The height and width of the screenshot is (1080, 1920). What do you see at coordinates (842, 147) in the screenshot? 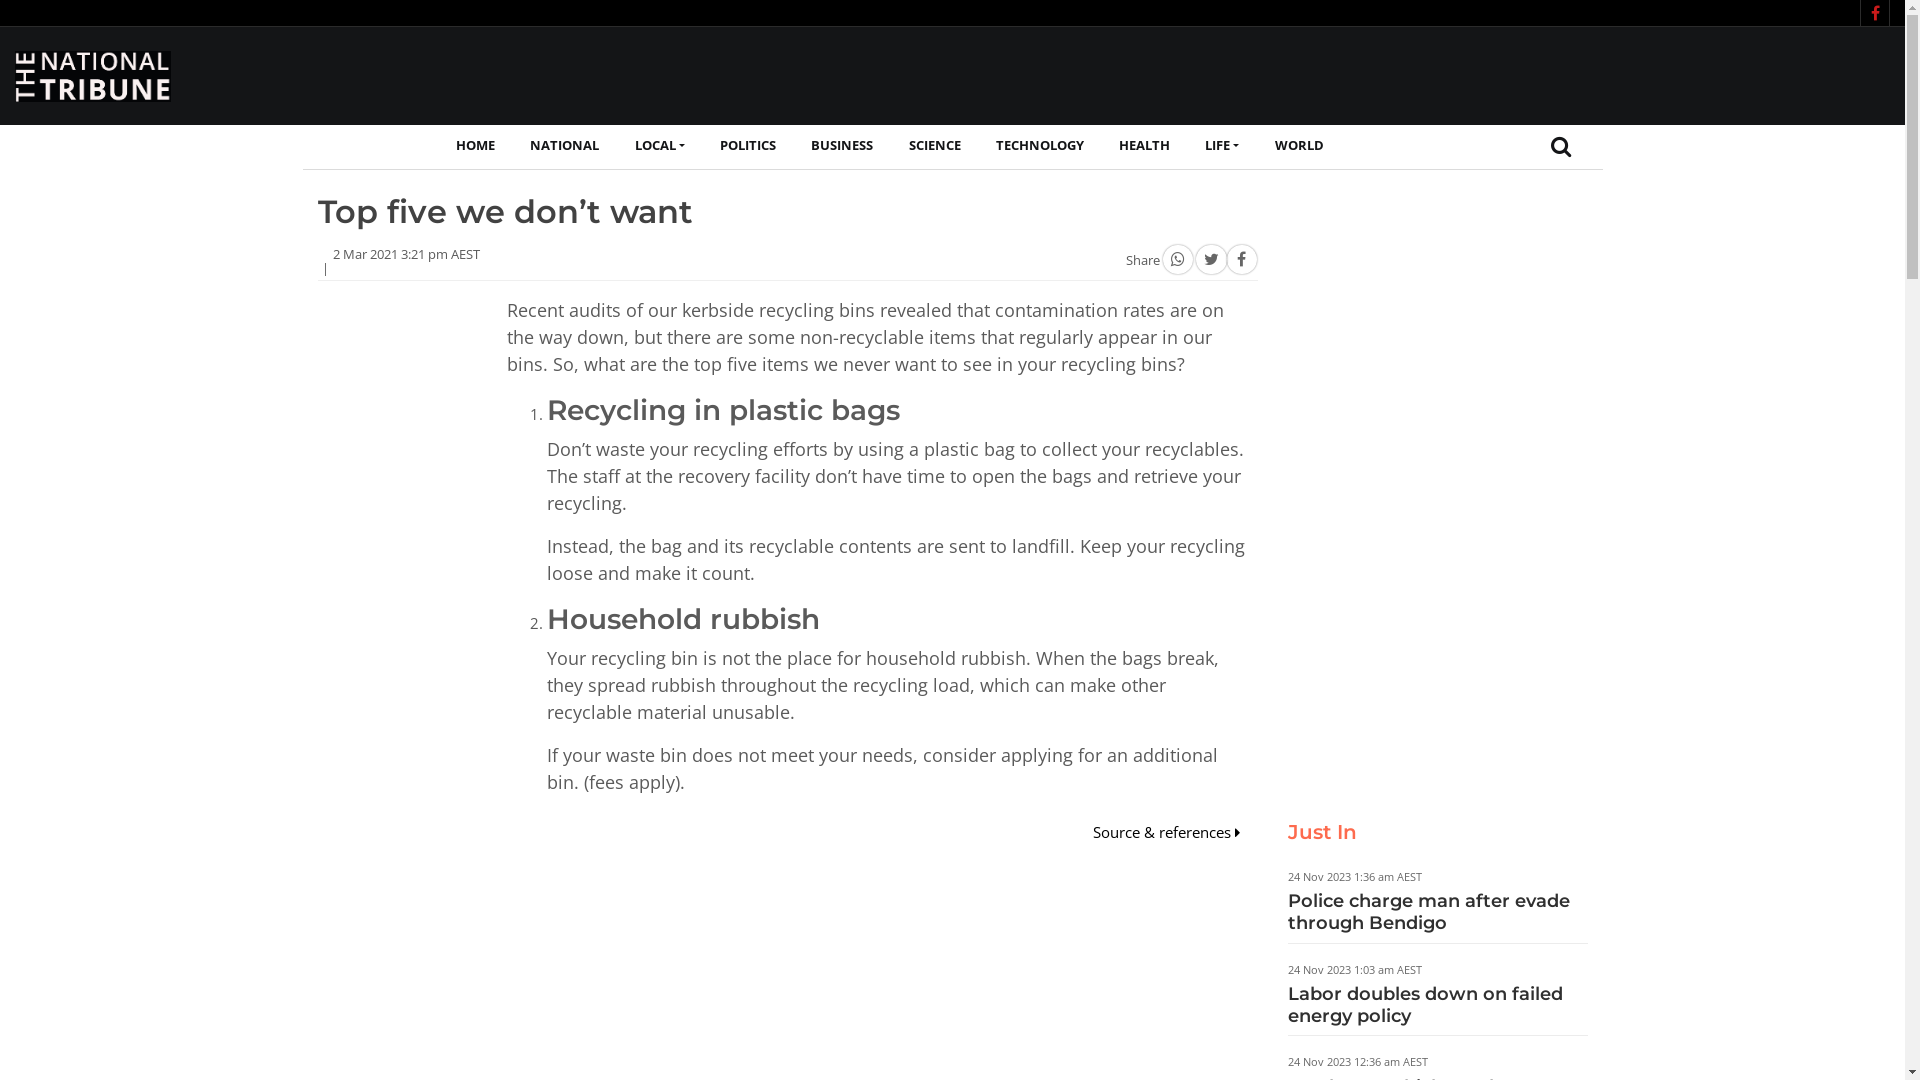
I see `BUSINESS` at bounding box center [842, 147].